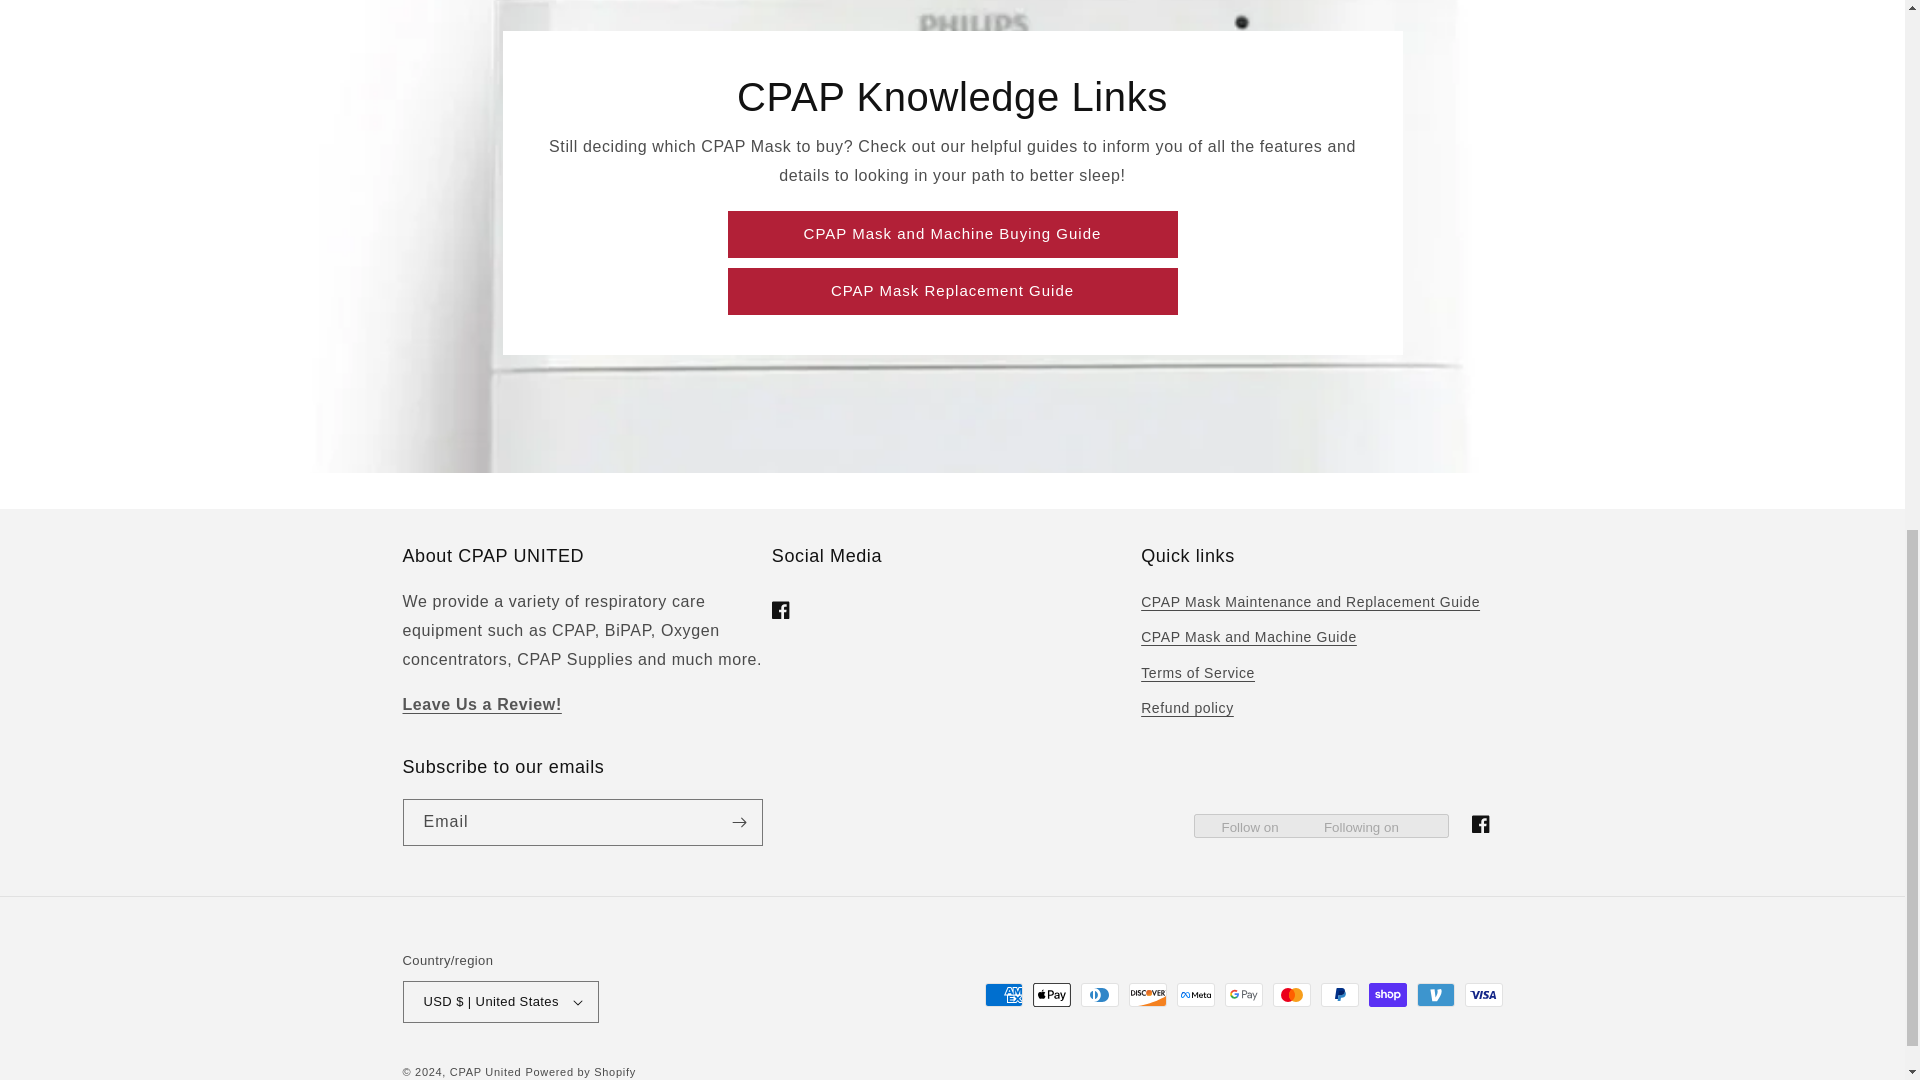 This screenshot has height=1080, width=1920. What do you see at coordinates (480, 704) in the screenshot?
I see `Review us on Google` at bounding box center [480, 704].